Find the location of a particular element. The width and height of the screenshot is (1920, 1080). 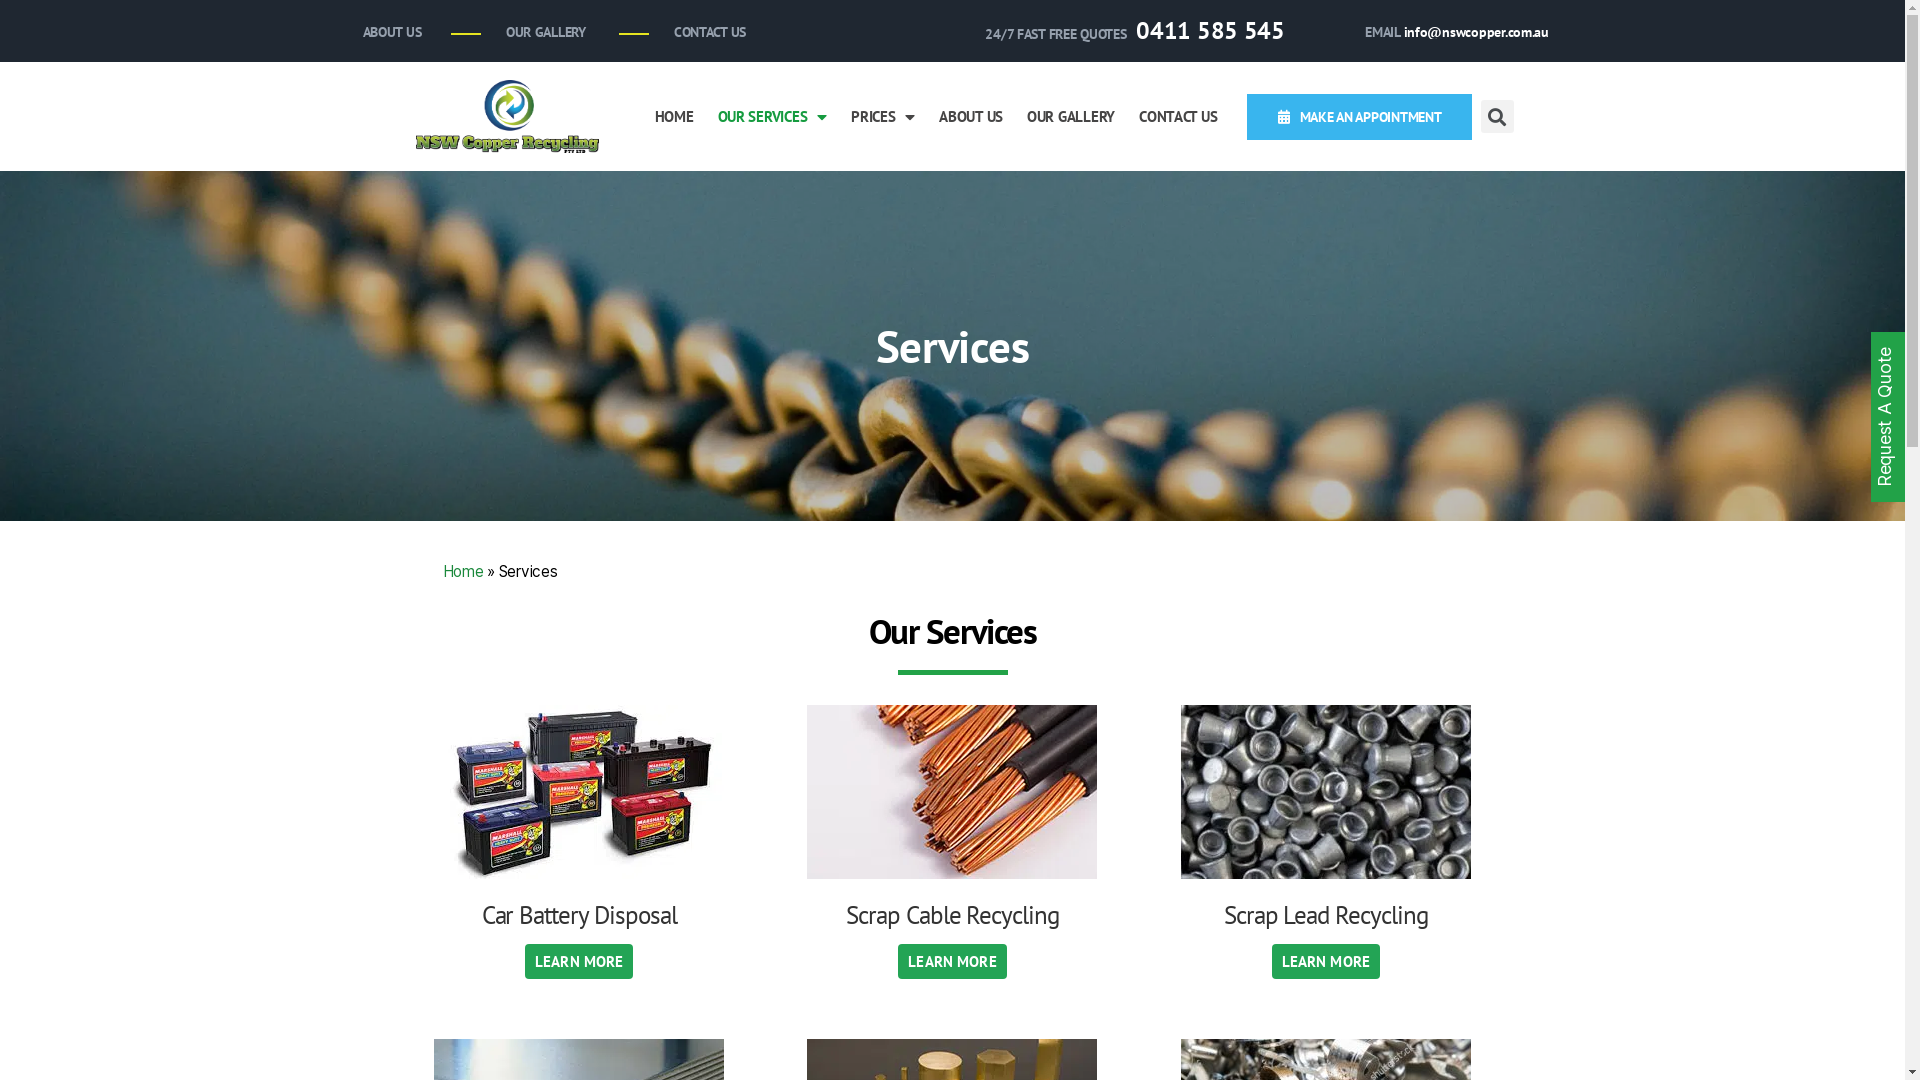

24/7 FAST FREE QUOTES 0411 585 545 is located at coordinates (1130, 32).